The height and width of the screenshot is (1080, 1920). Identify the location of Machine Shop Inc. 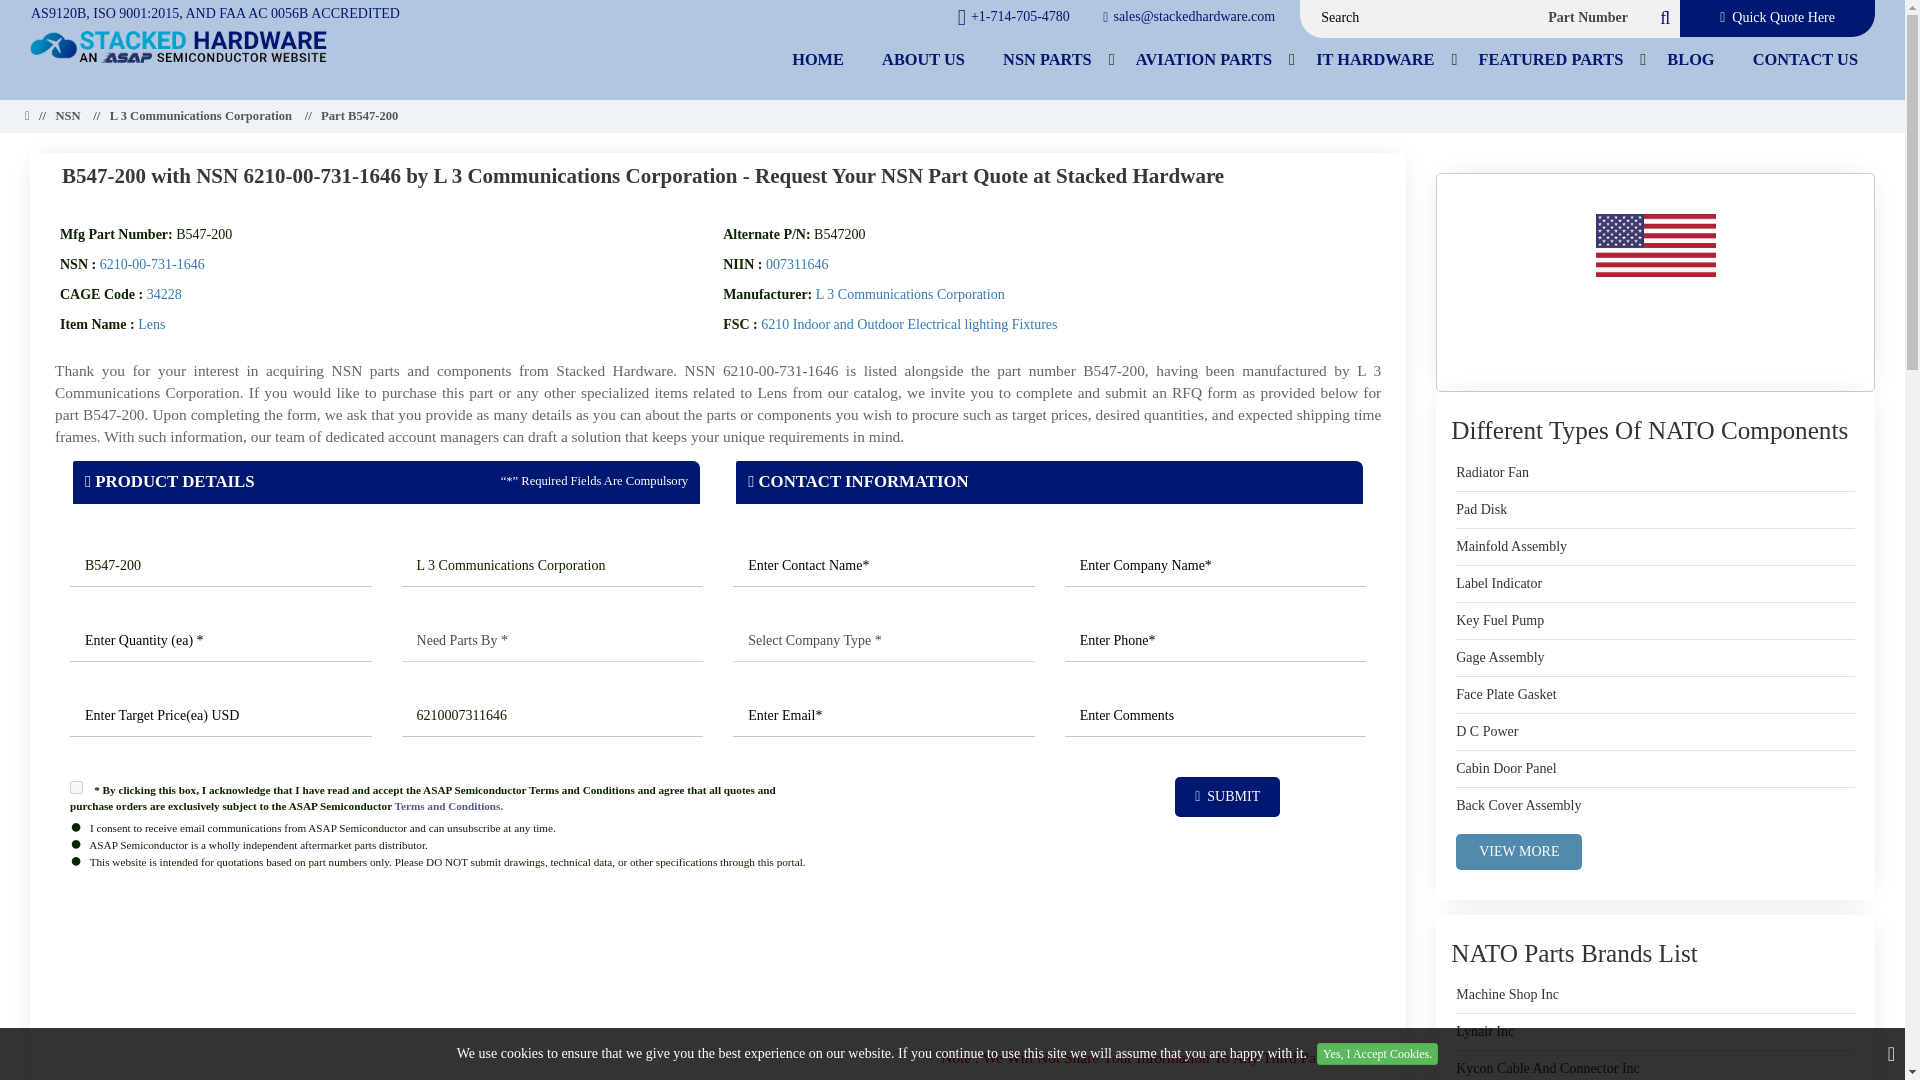
(1507, 994).